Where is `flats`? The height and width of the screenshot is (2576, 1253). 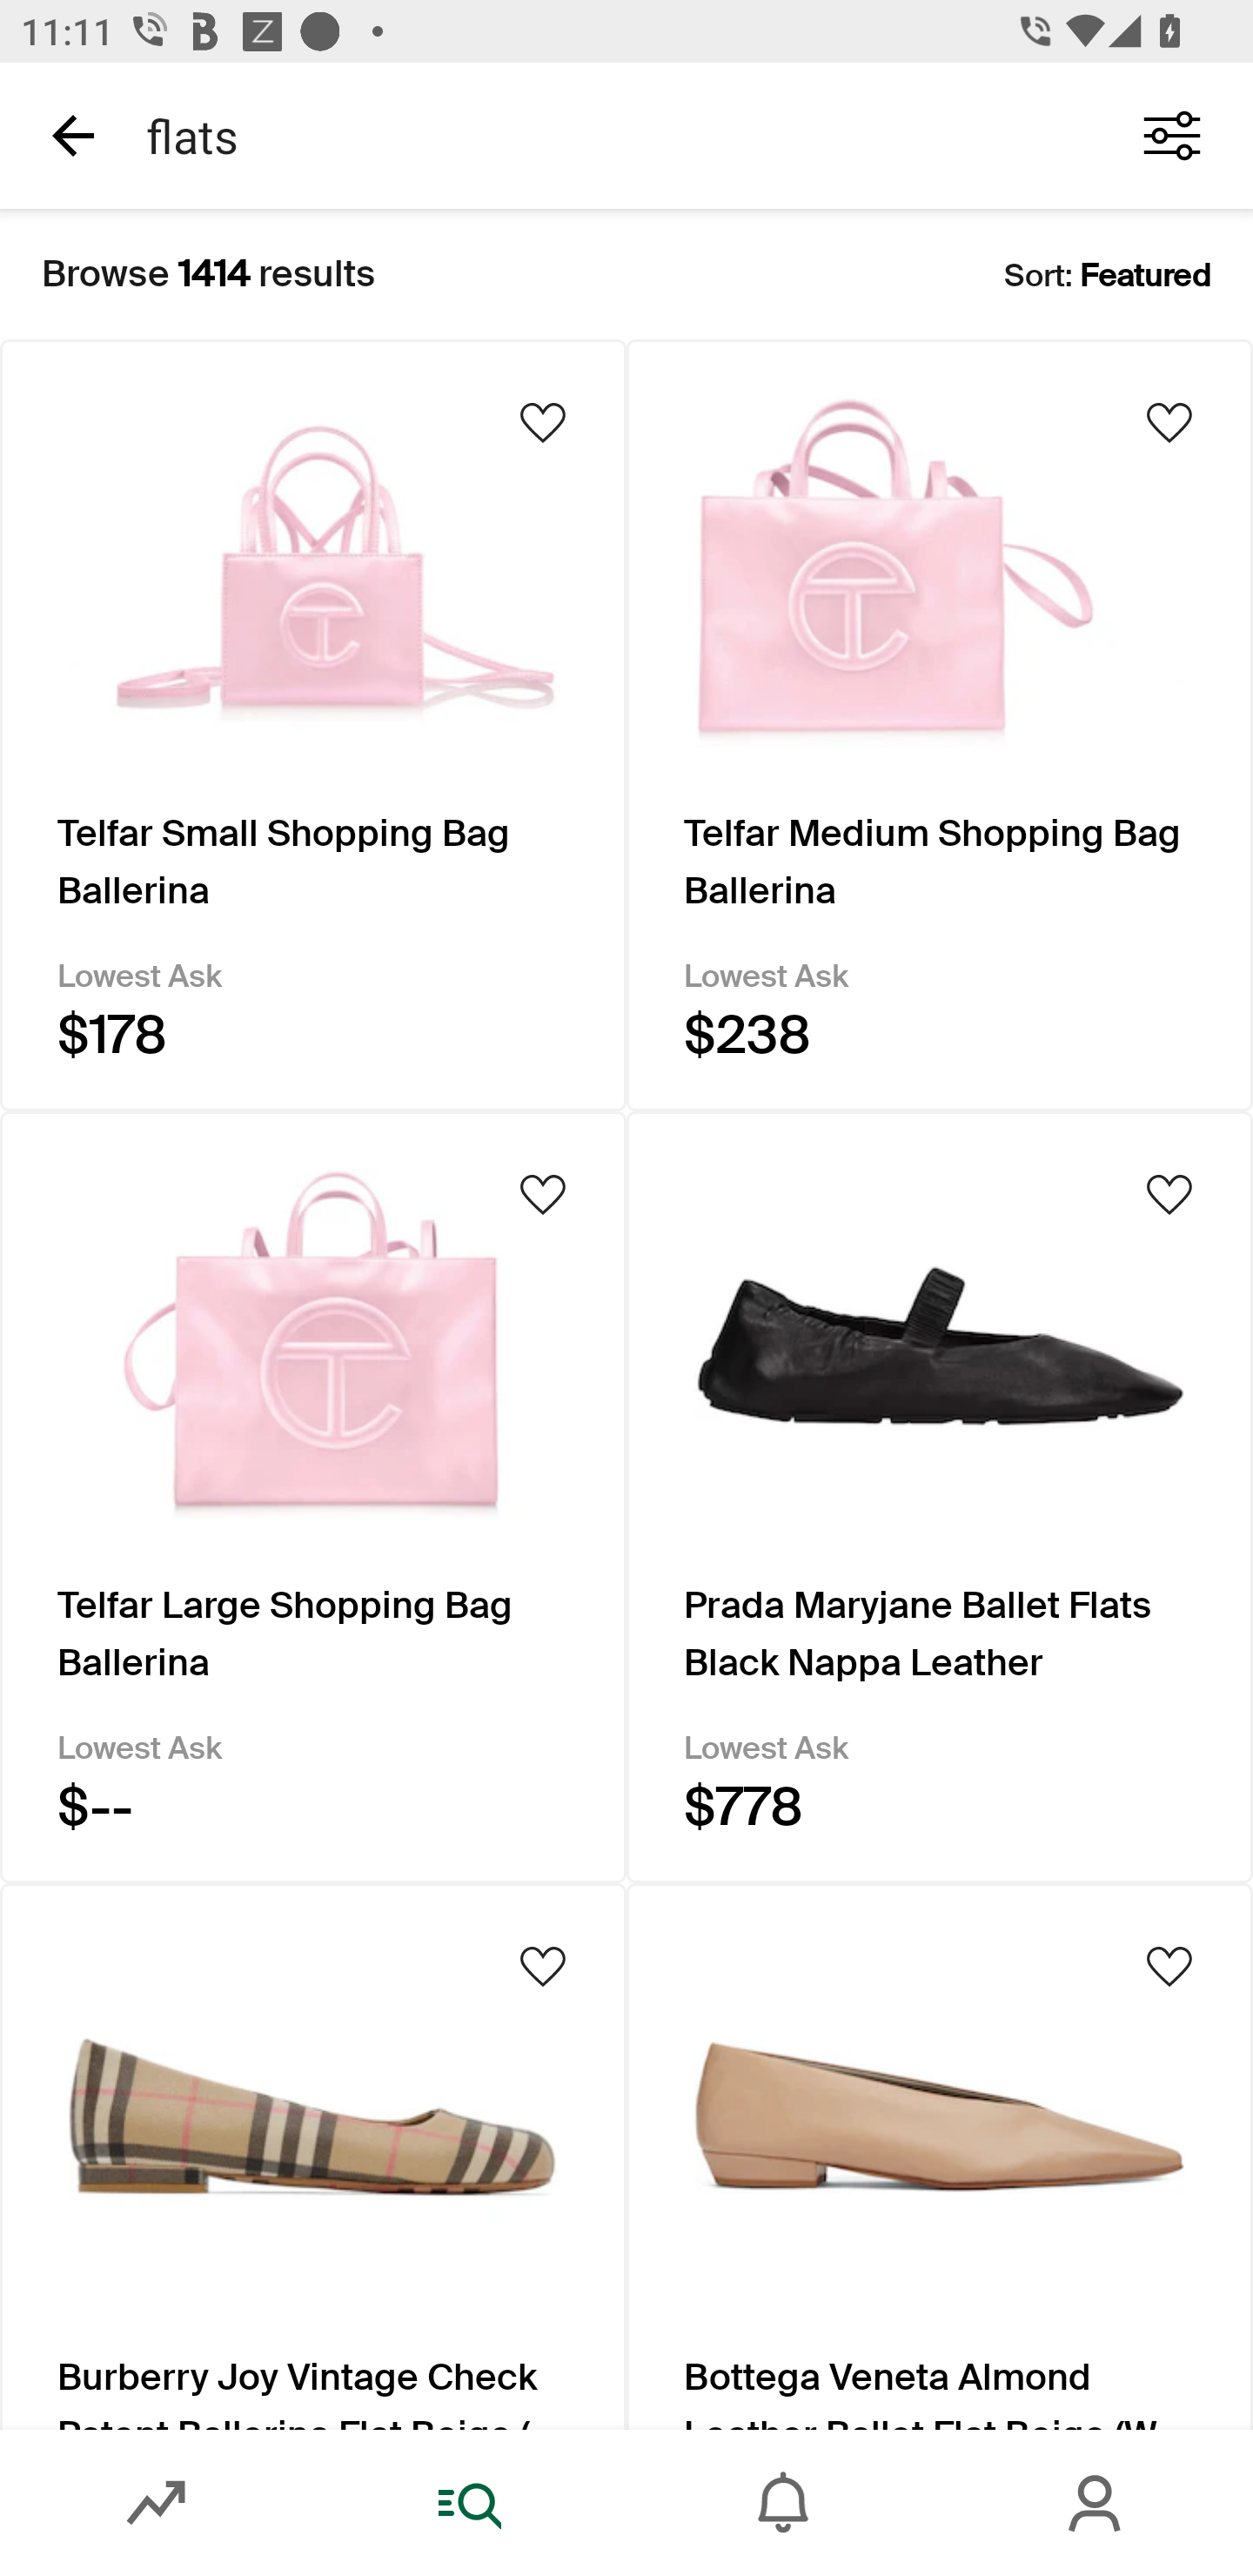
flats is located at coordinates (607, 135).